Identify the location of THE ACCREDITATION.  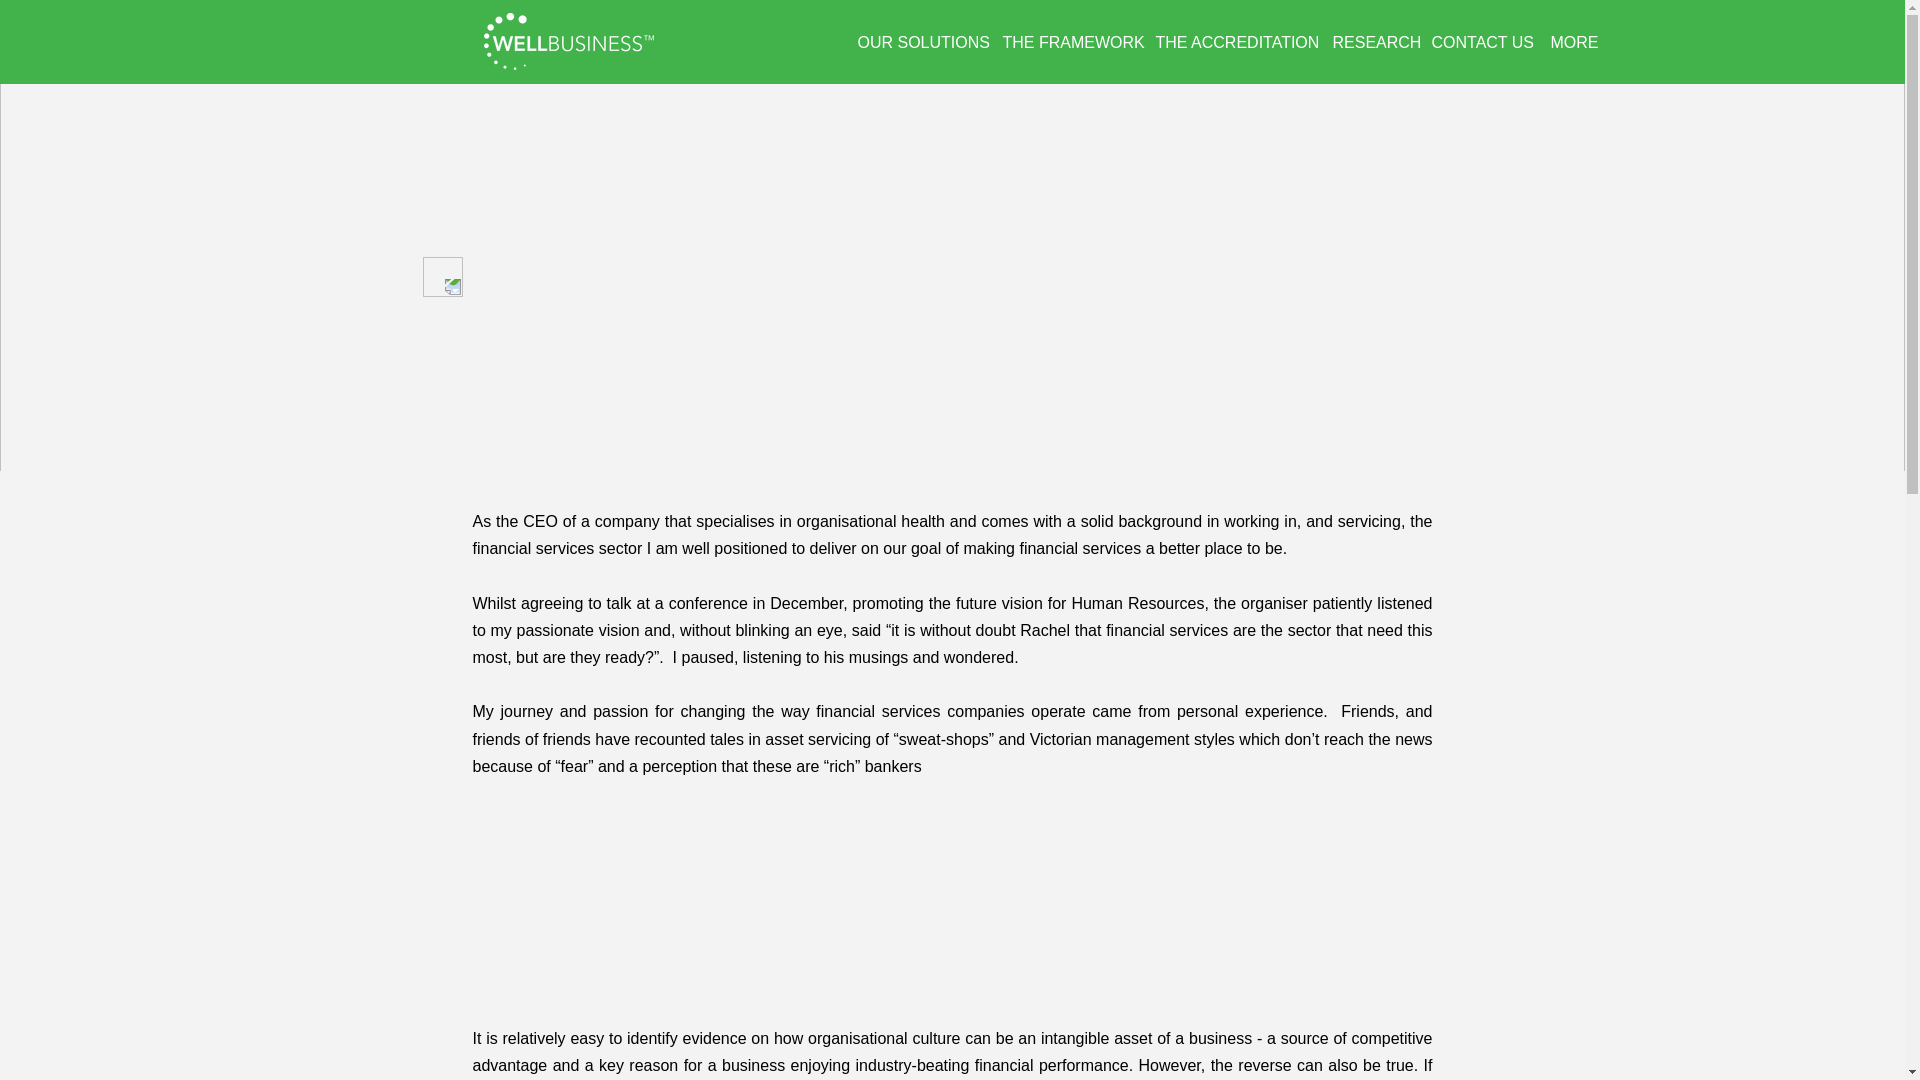
(1234, 42).